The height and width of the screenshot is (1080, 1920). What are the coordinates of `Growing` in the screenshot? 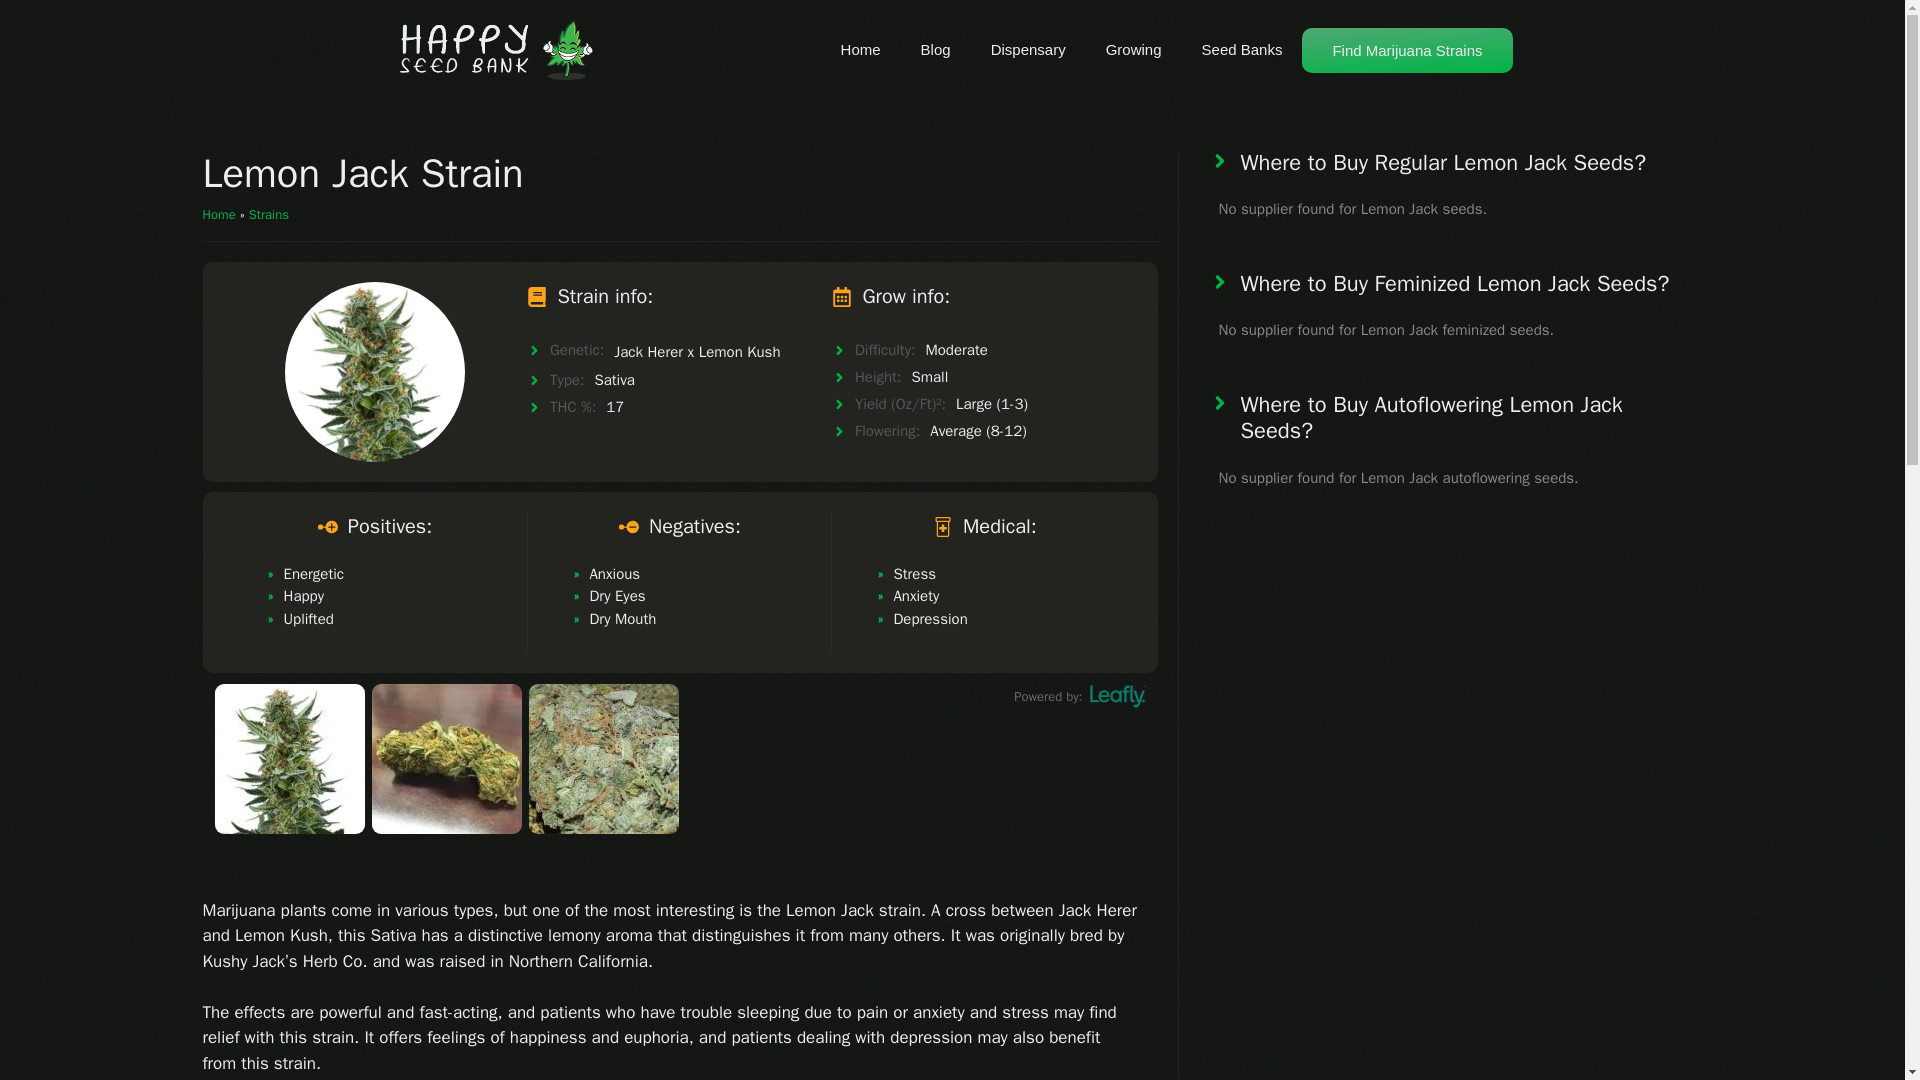 It's located at (1134, 50).